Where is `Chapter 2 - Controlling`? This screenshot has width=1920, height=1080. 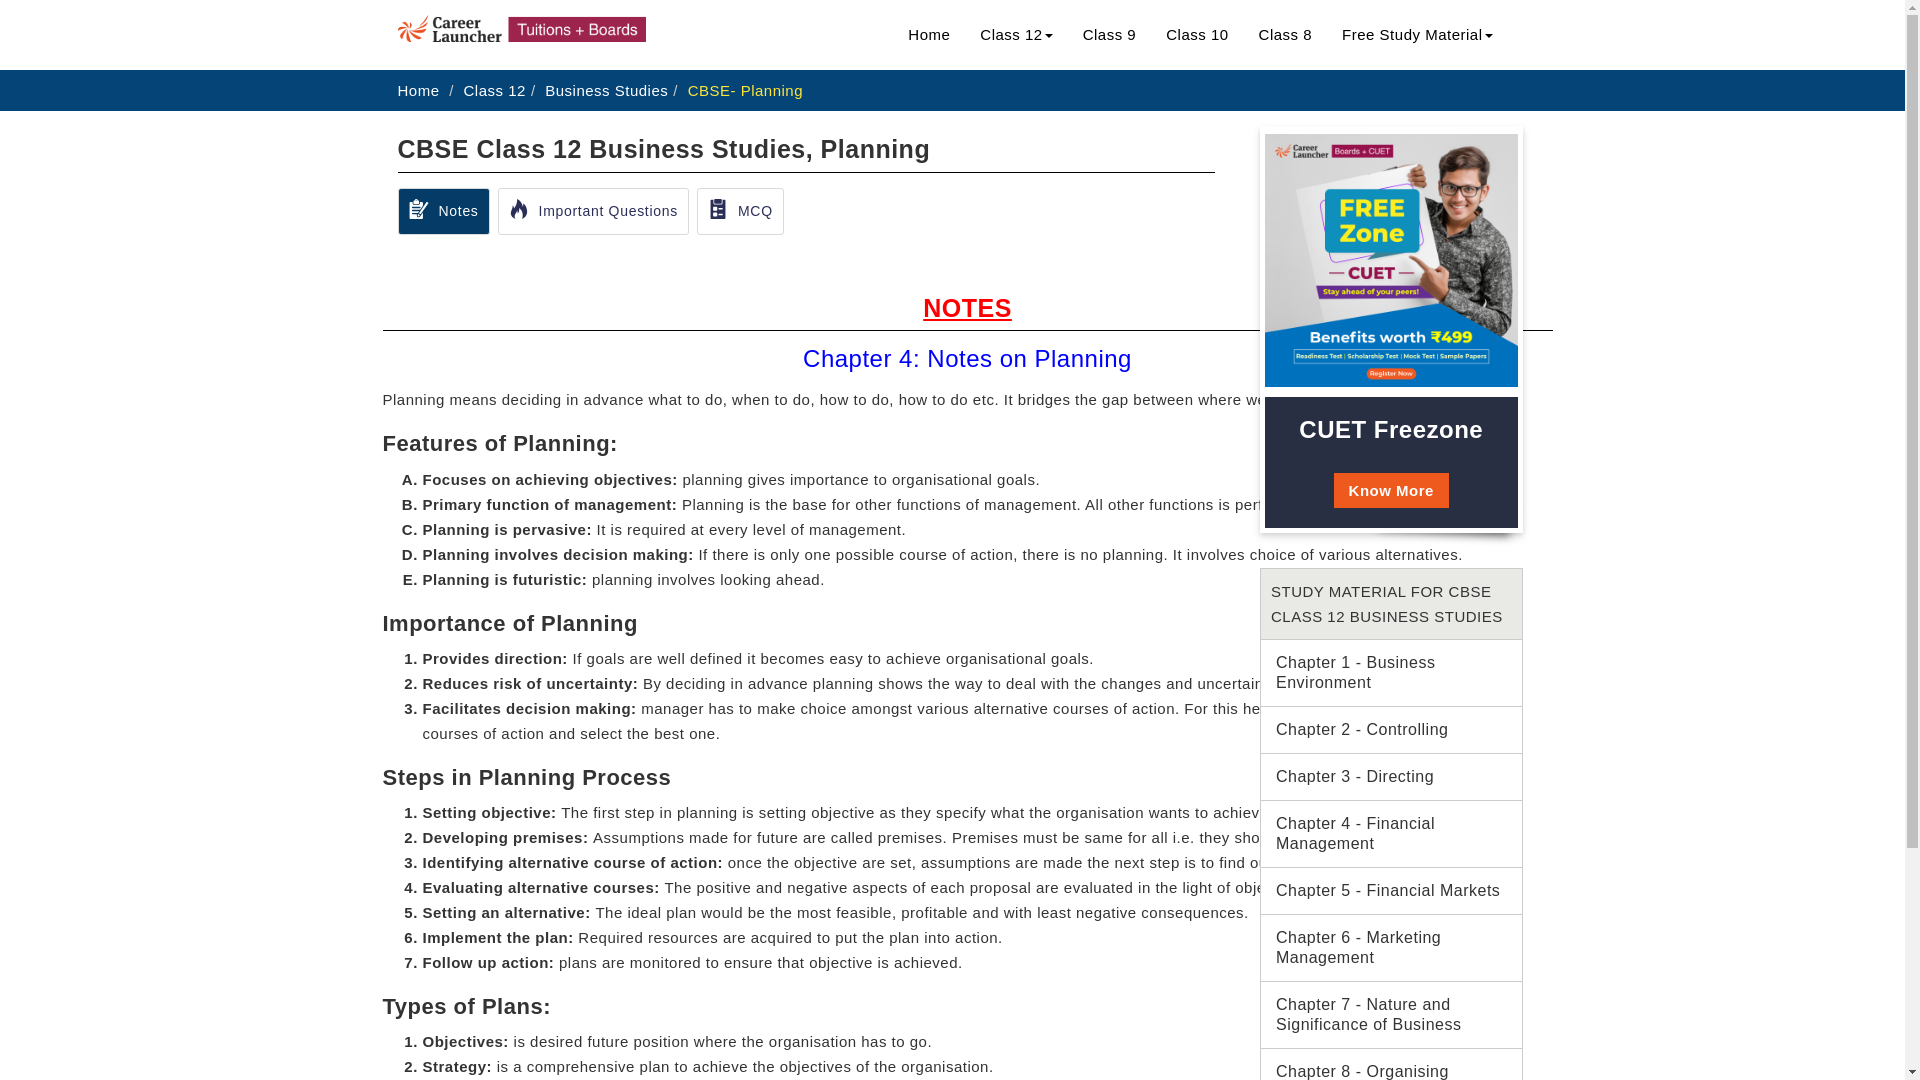
Chapter 2 - Controlling is located at coordinates (1392, 730).